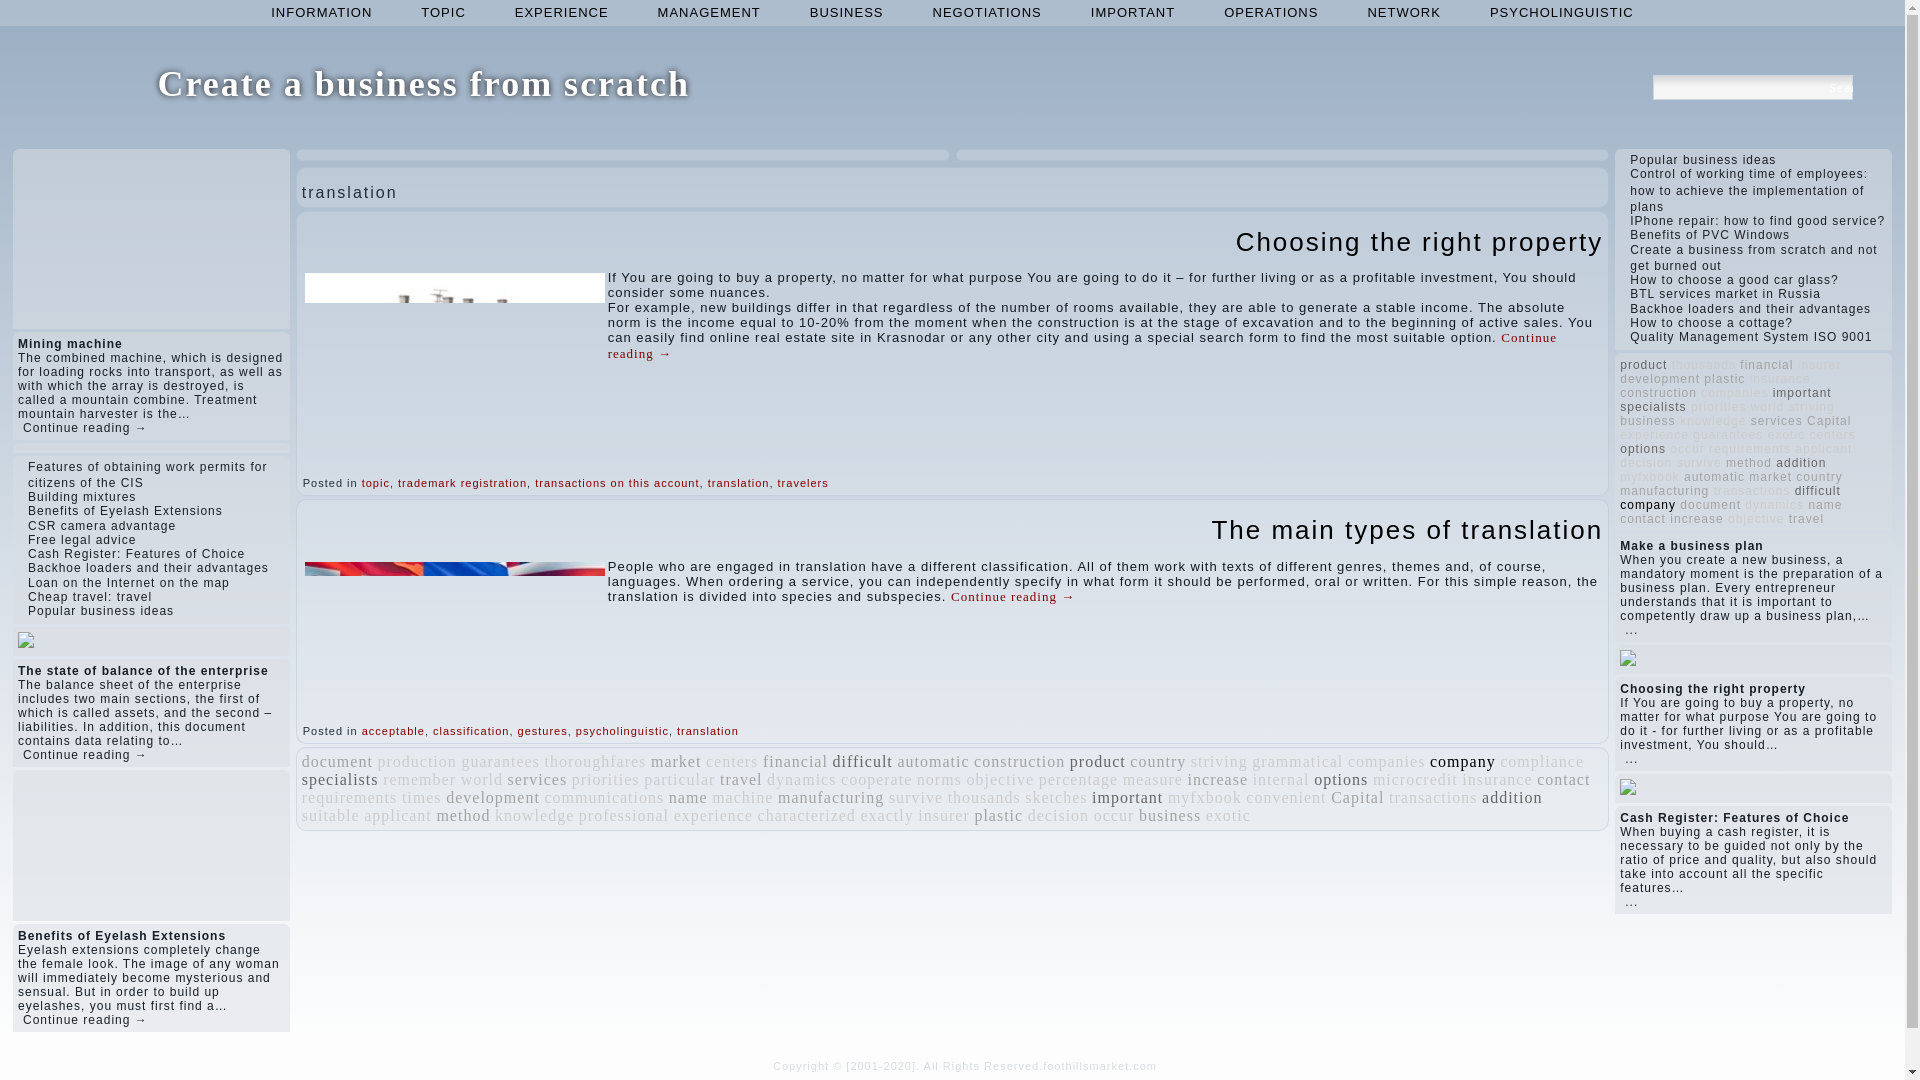 Image resolution: width=1920 pixels, height=1080 pixels. Describe the element at coordinates (462, 483) in the screenshot. I see `trademark registration` at that location.